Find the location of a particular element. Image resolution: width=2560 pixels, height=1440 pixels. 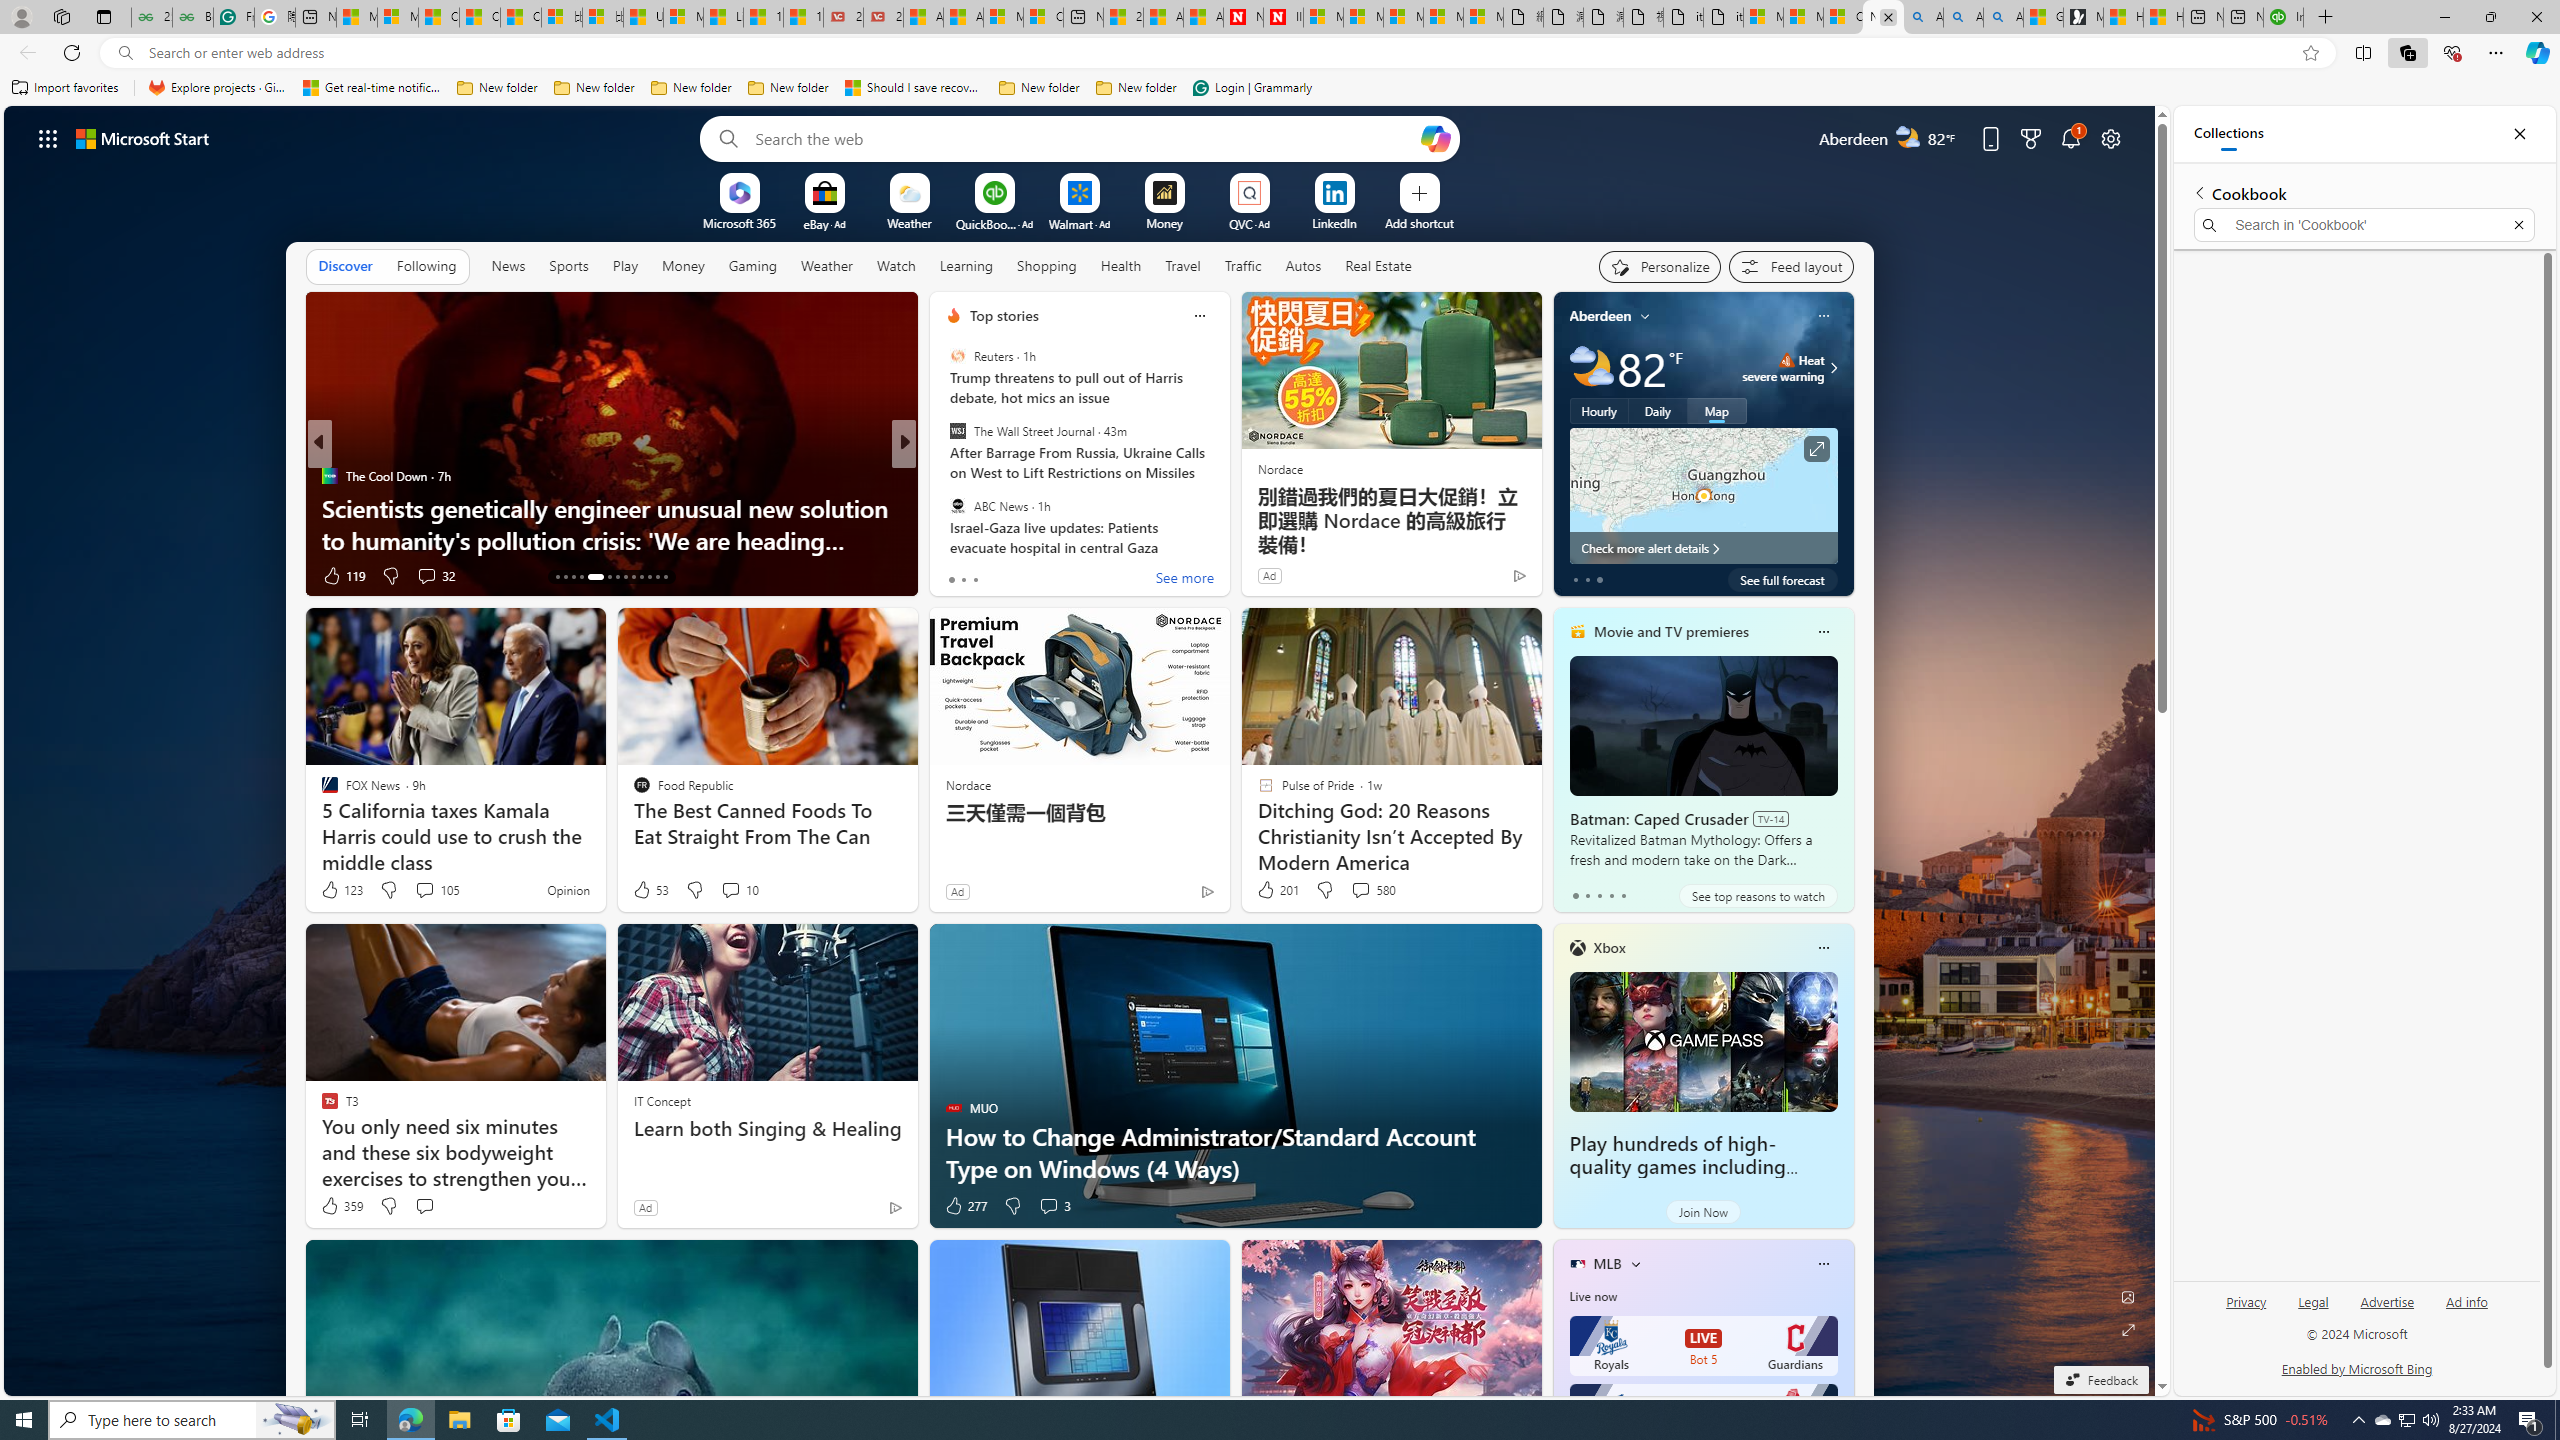

30 Timeless Cooking Hacks That REALLY Work is located at coordinates (1227, 540).